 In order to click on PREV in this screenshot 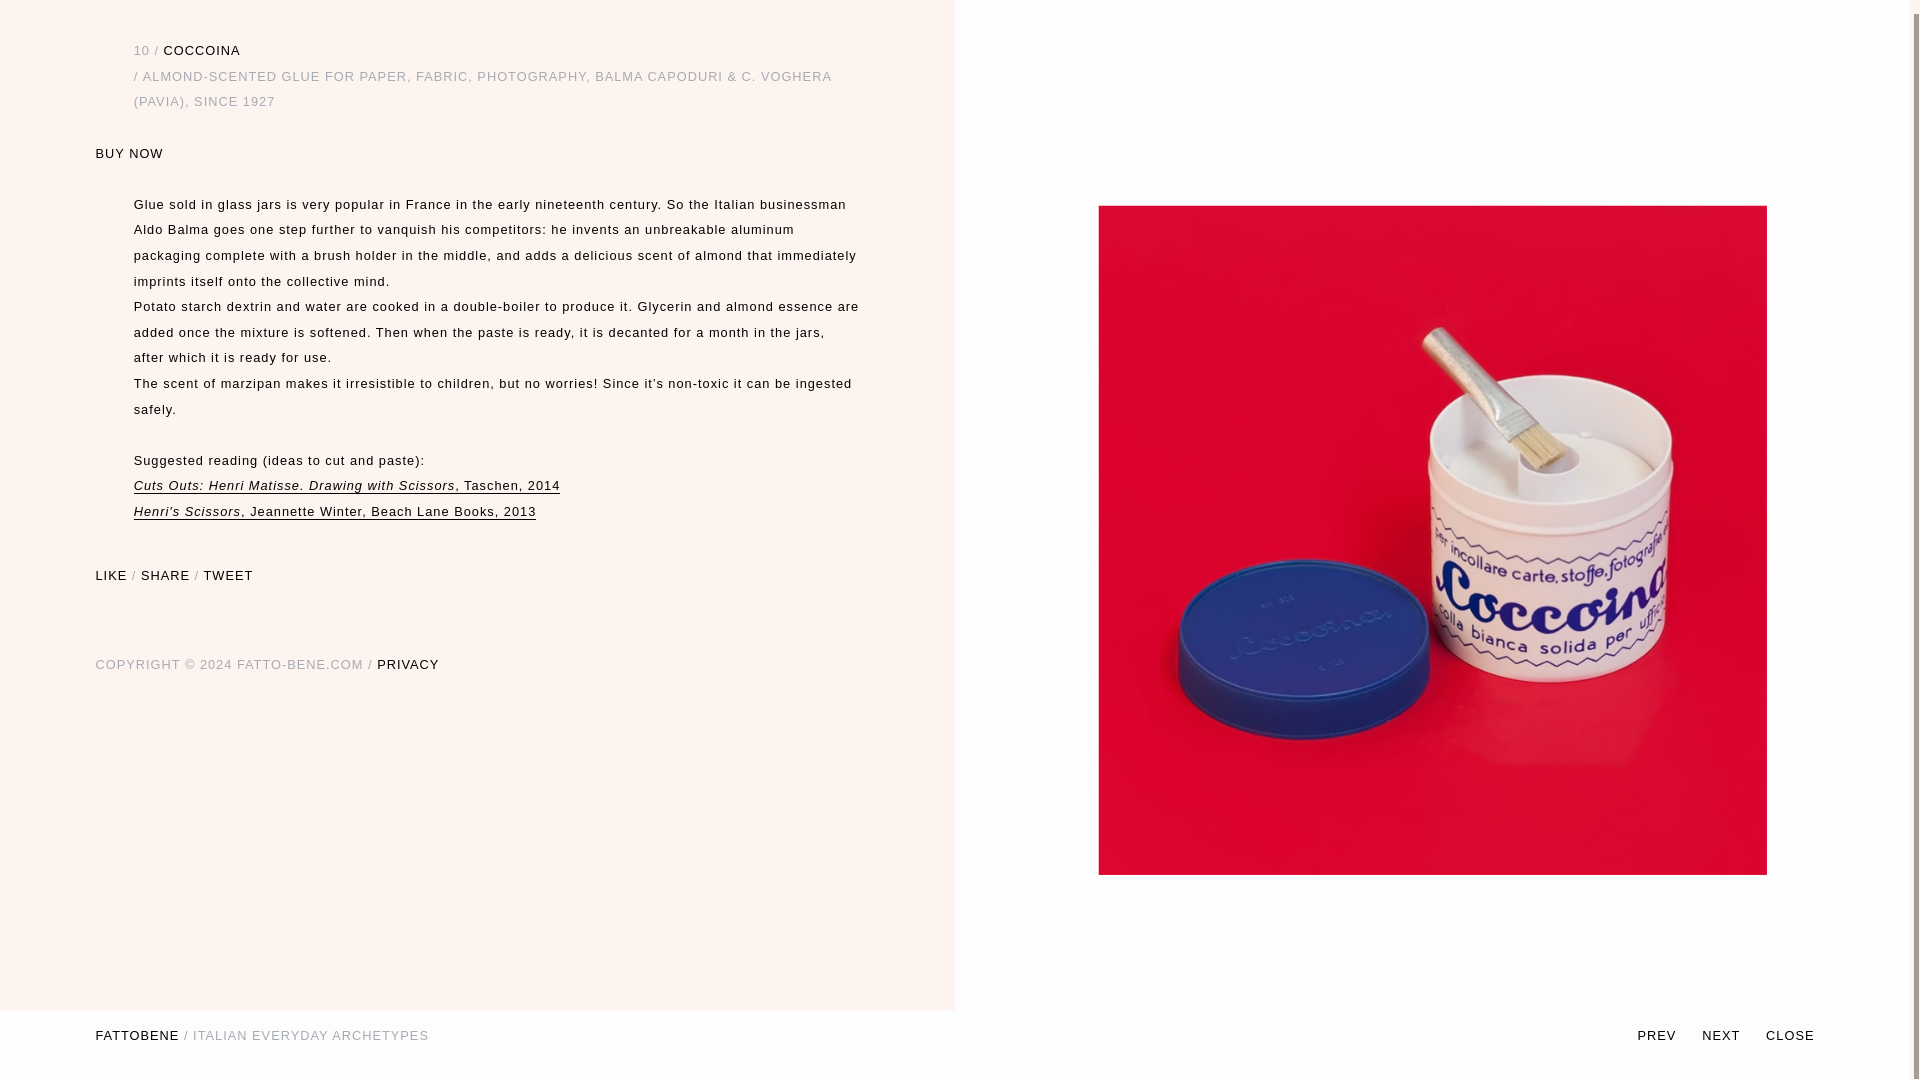, I will do `click(1670, 1022)`.